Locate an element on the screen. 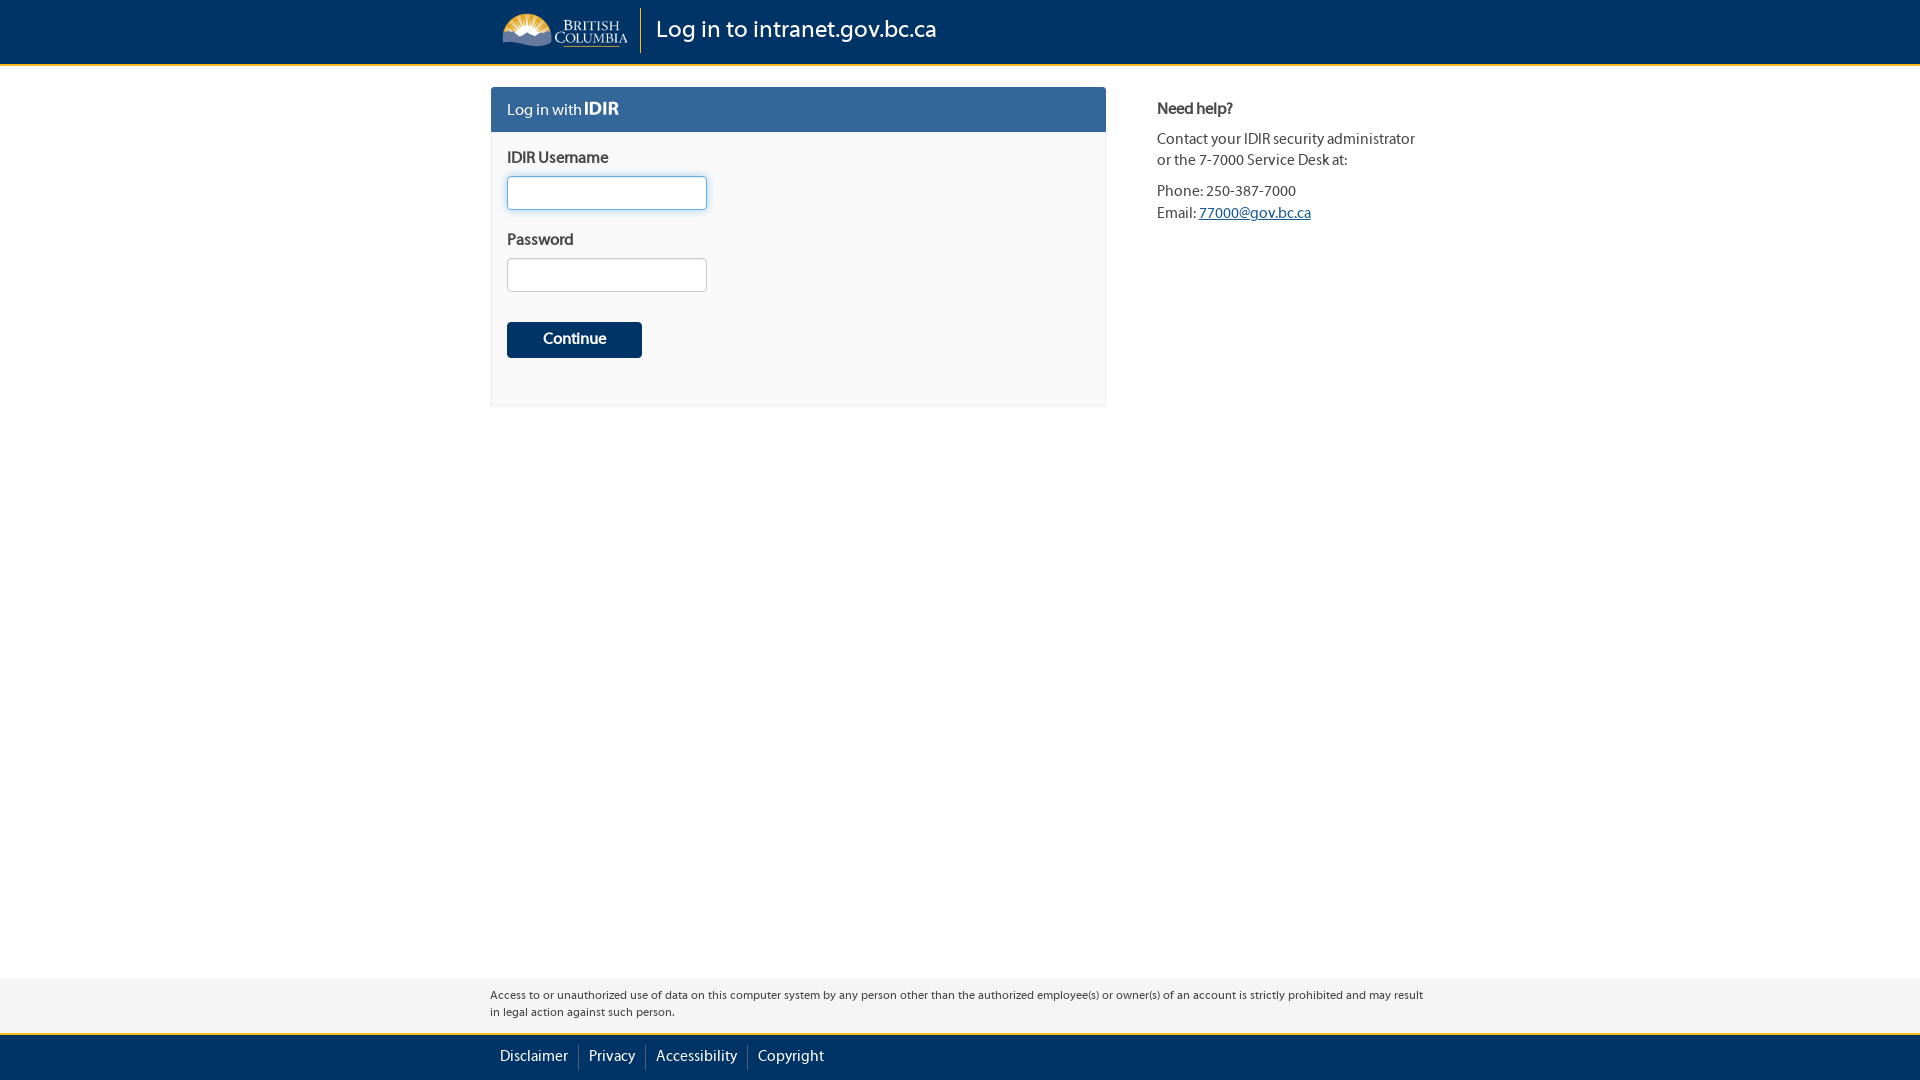  Continue is located at coordinates (574, 340).